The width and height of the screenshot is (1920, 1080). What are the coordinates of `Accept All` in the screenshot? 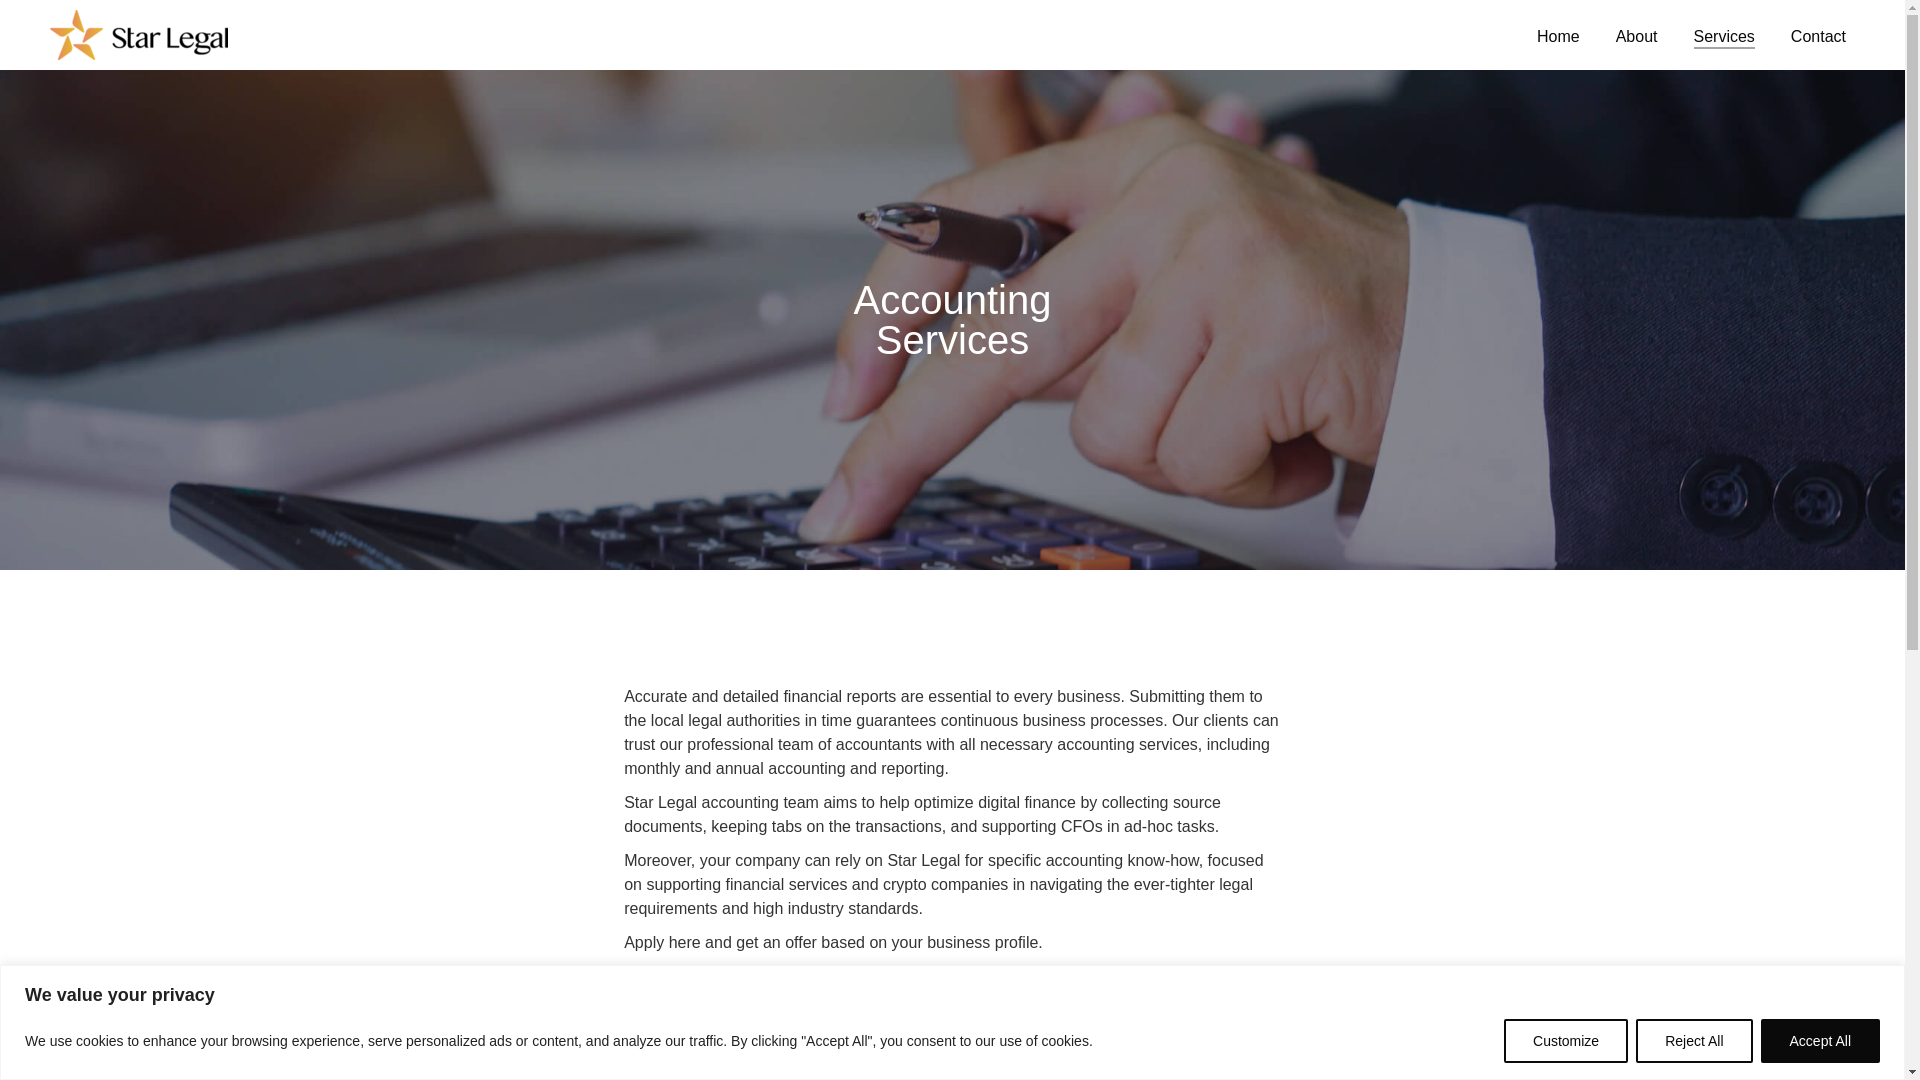 It's located at (1820, 1040).